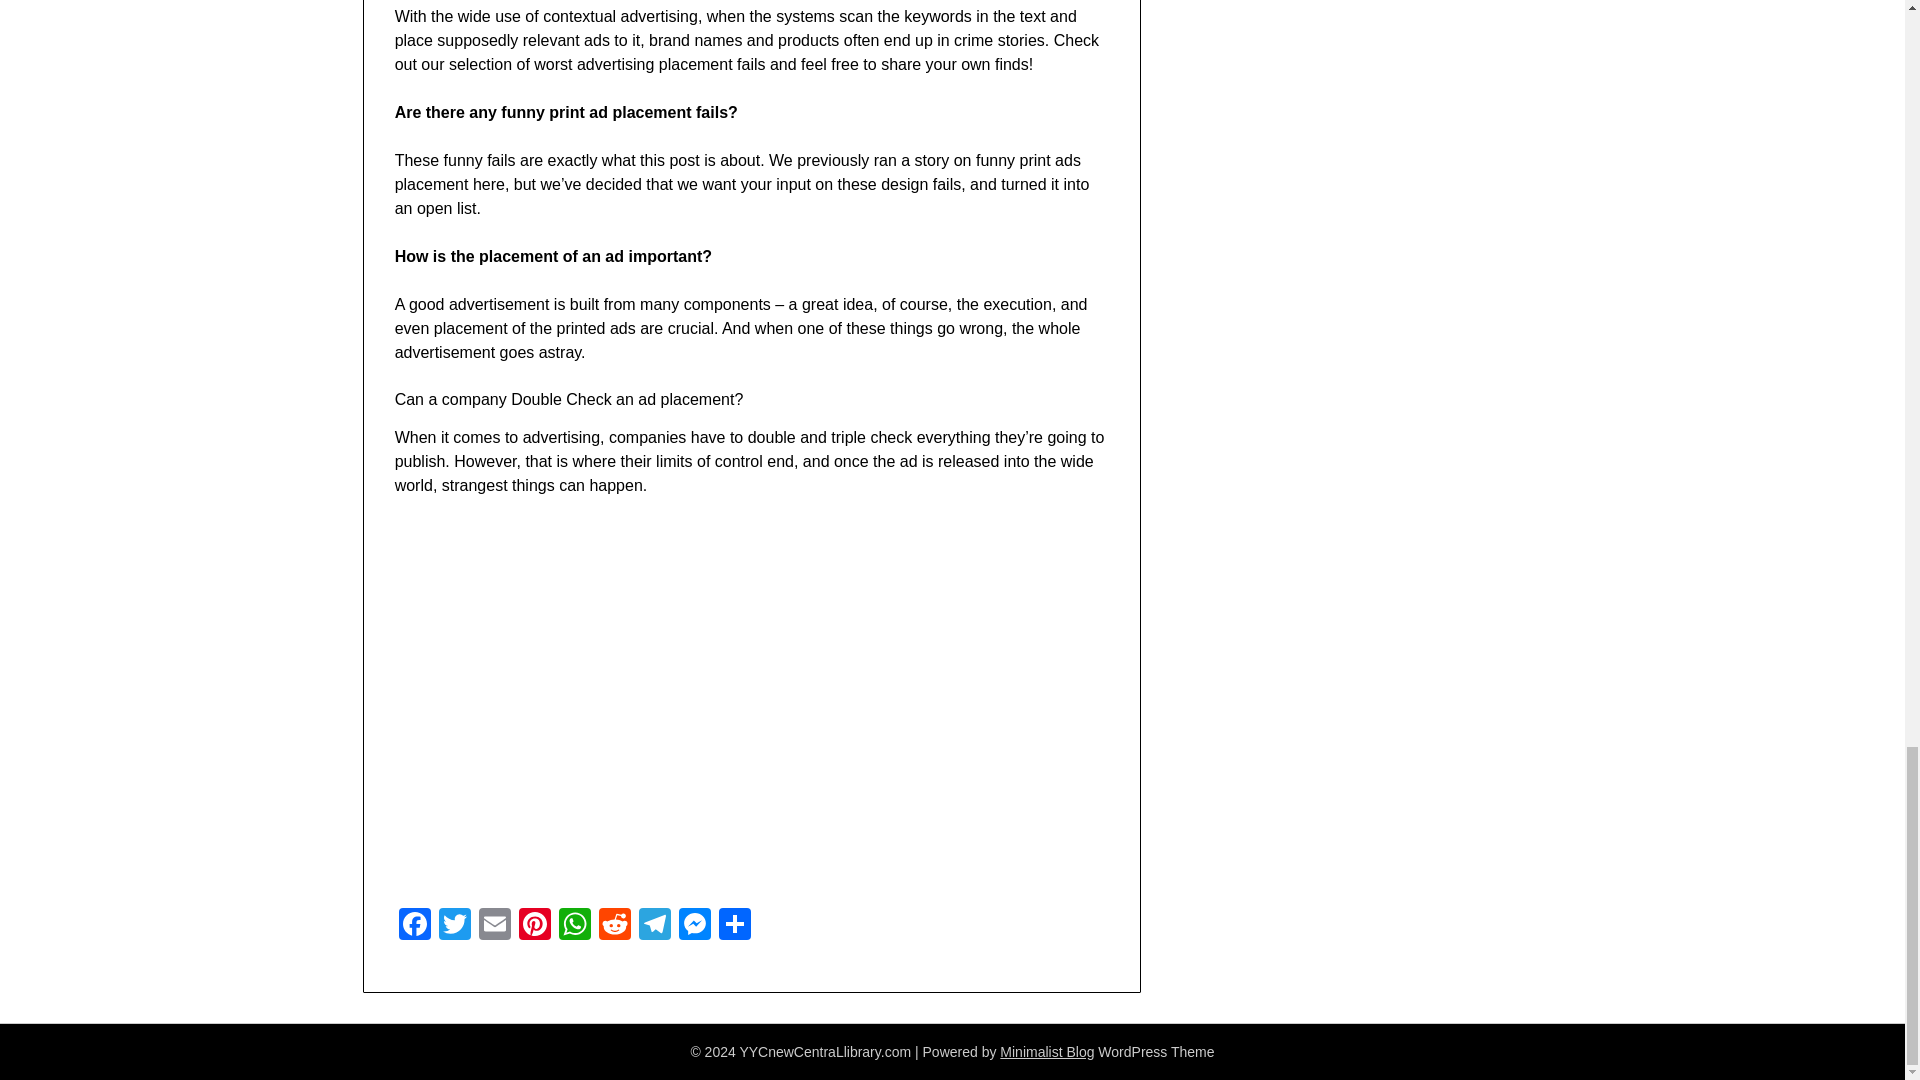 The image size is (1920, 1080). I want to click on Facebook, so click(415, 926).